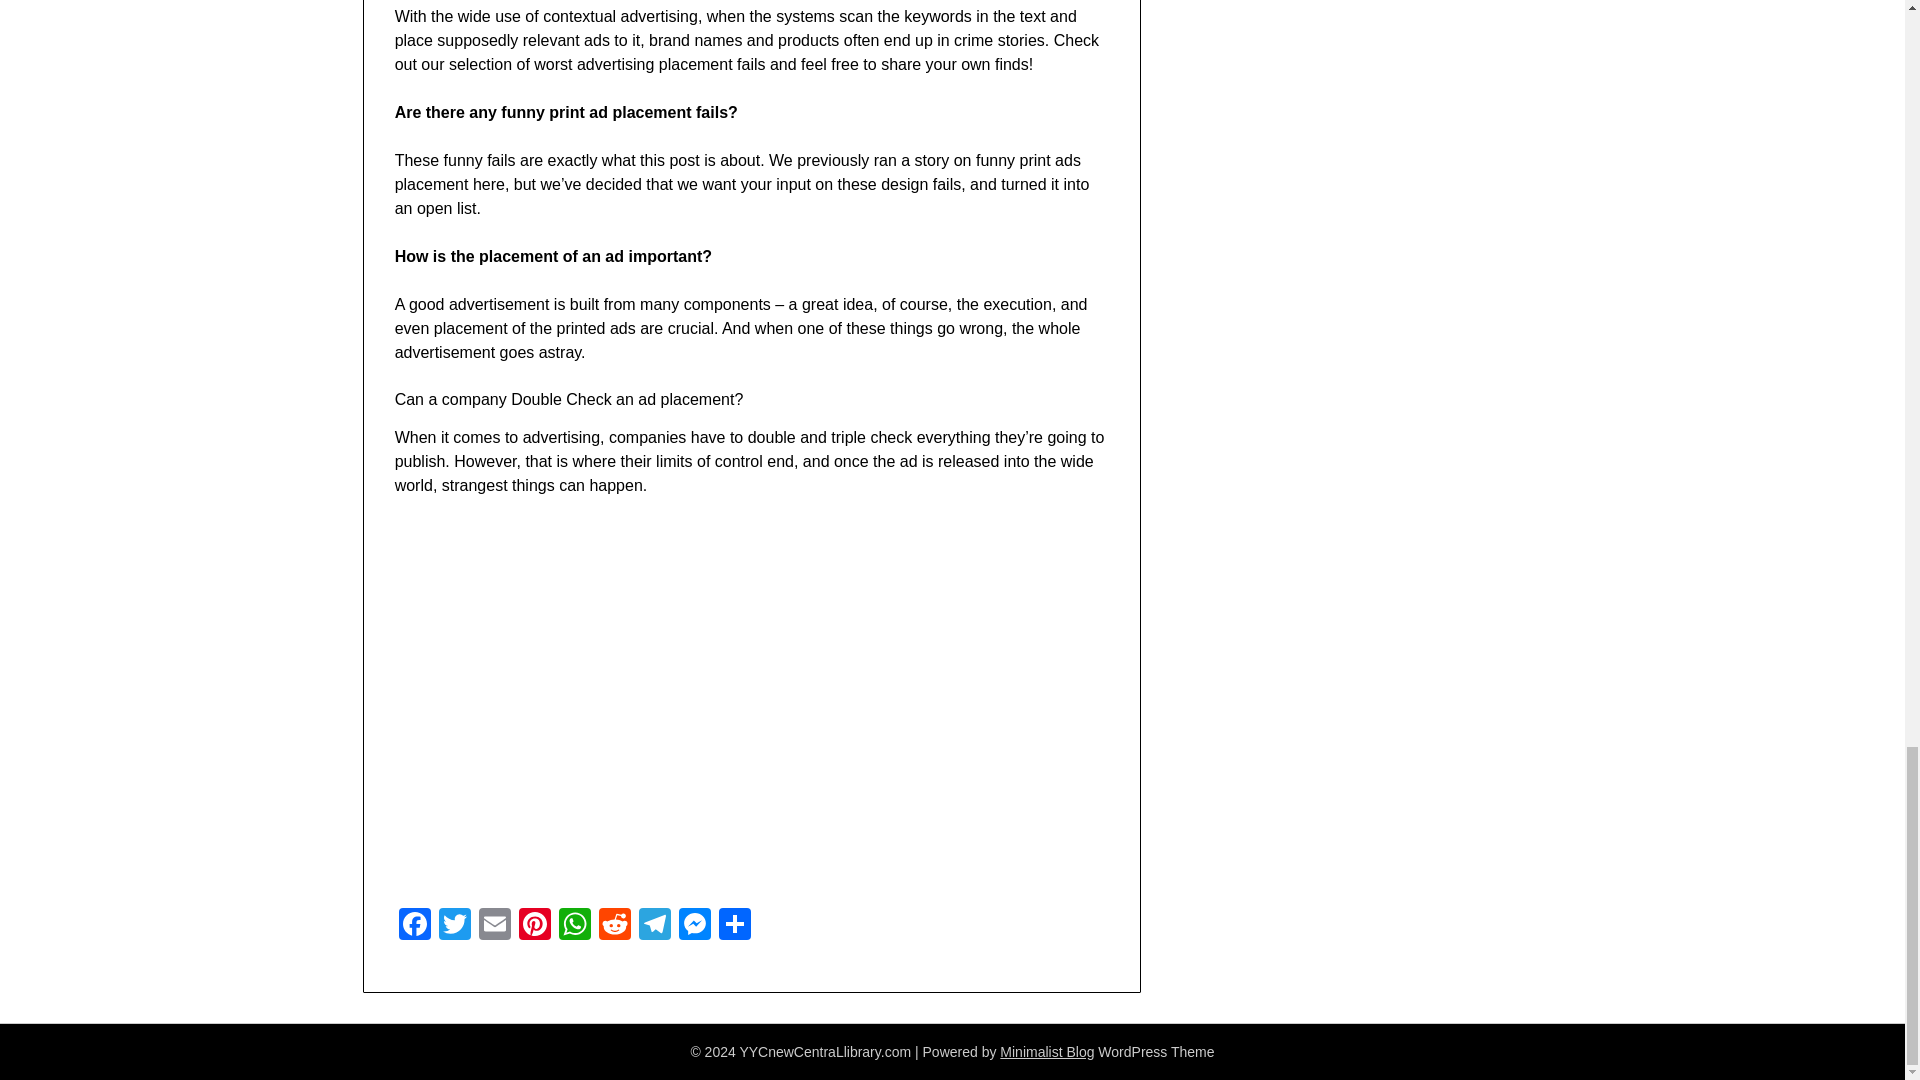 The image size is (1920, 1080). I want to click on Facebook, so click(415, 926).